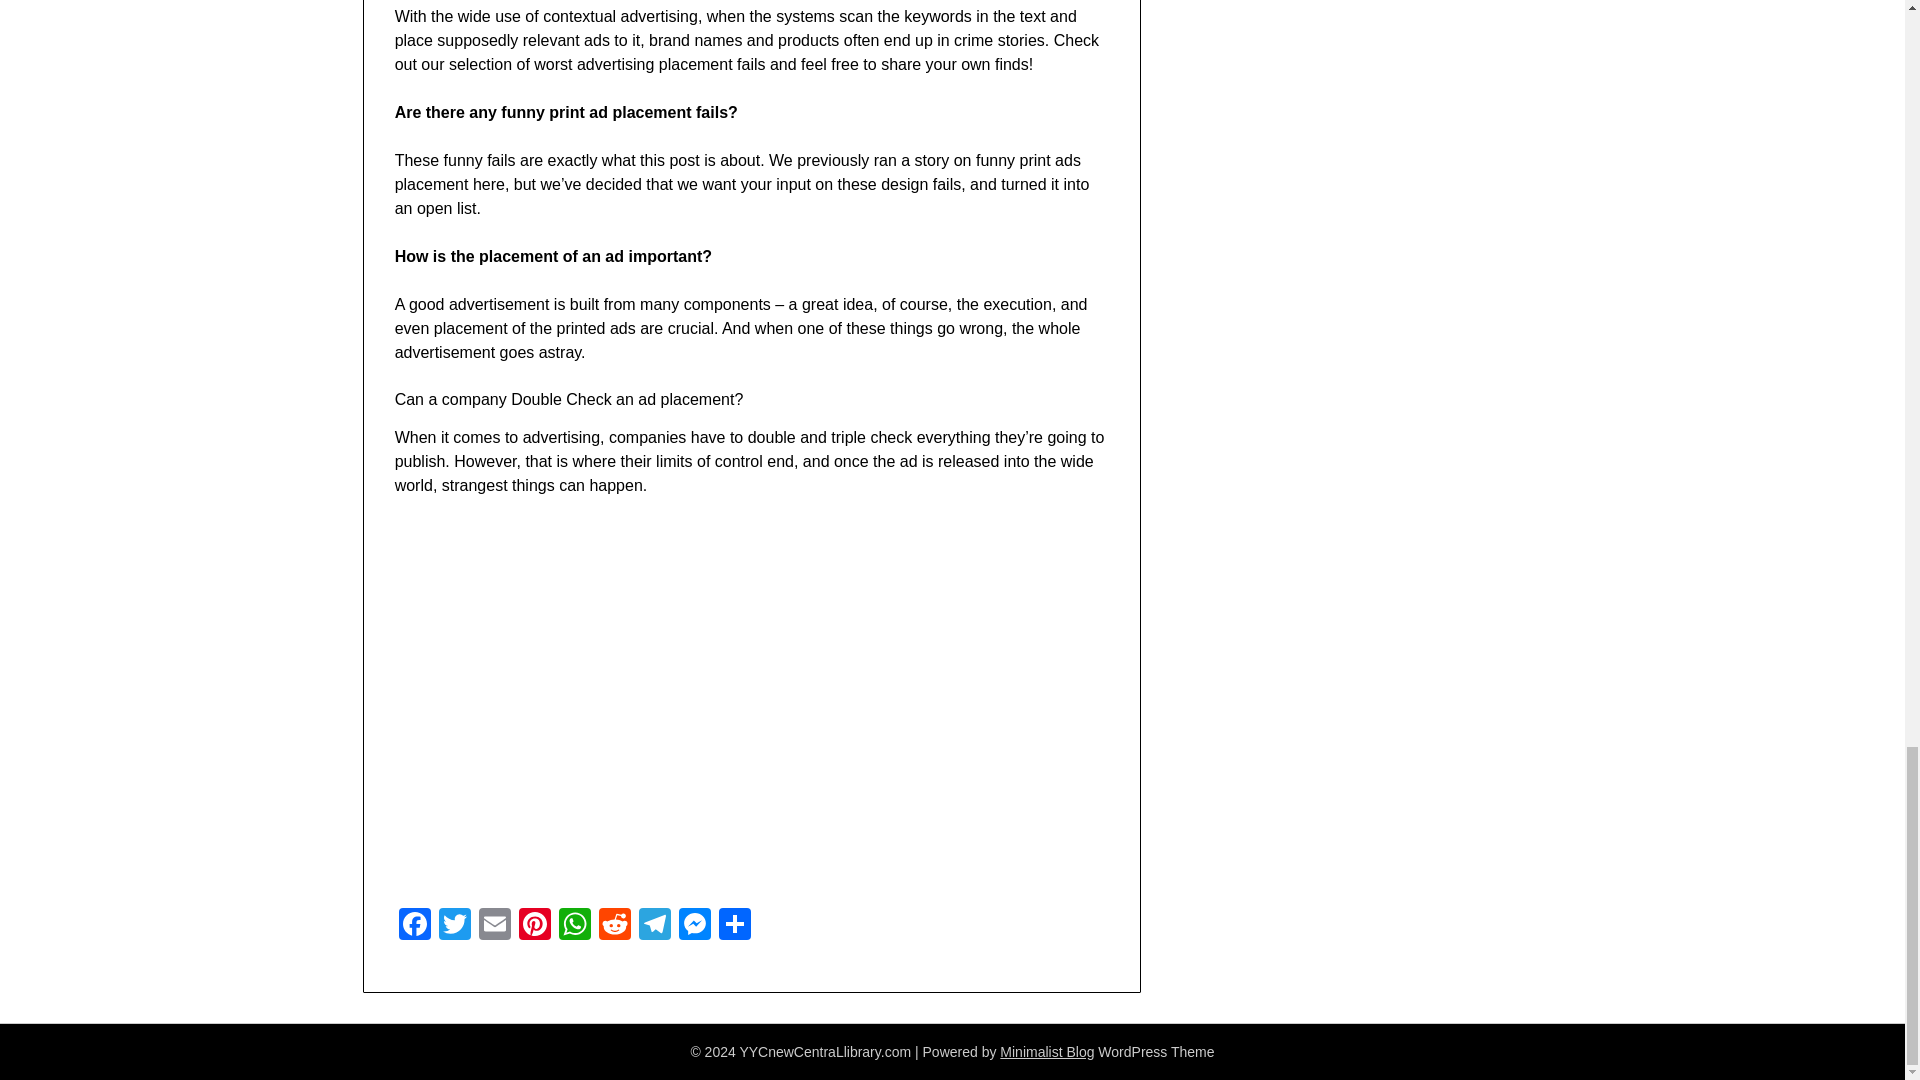 The image size is (1920, 1080). I want to click on Facebook, so click(415, 926).